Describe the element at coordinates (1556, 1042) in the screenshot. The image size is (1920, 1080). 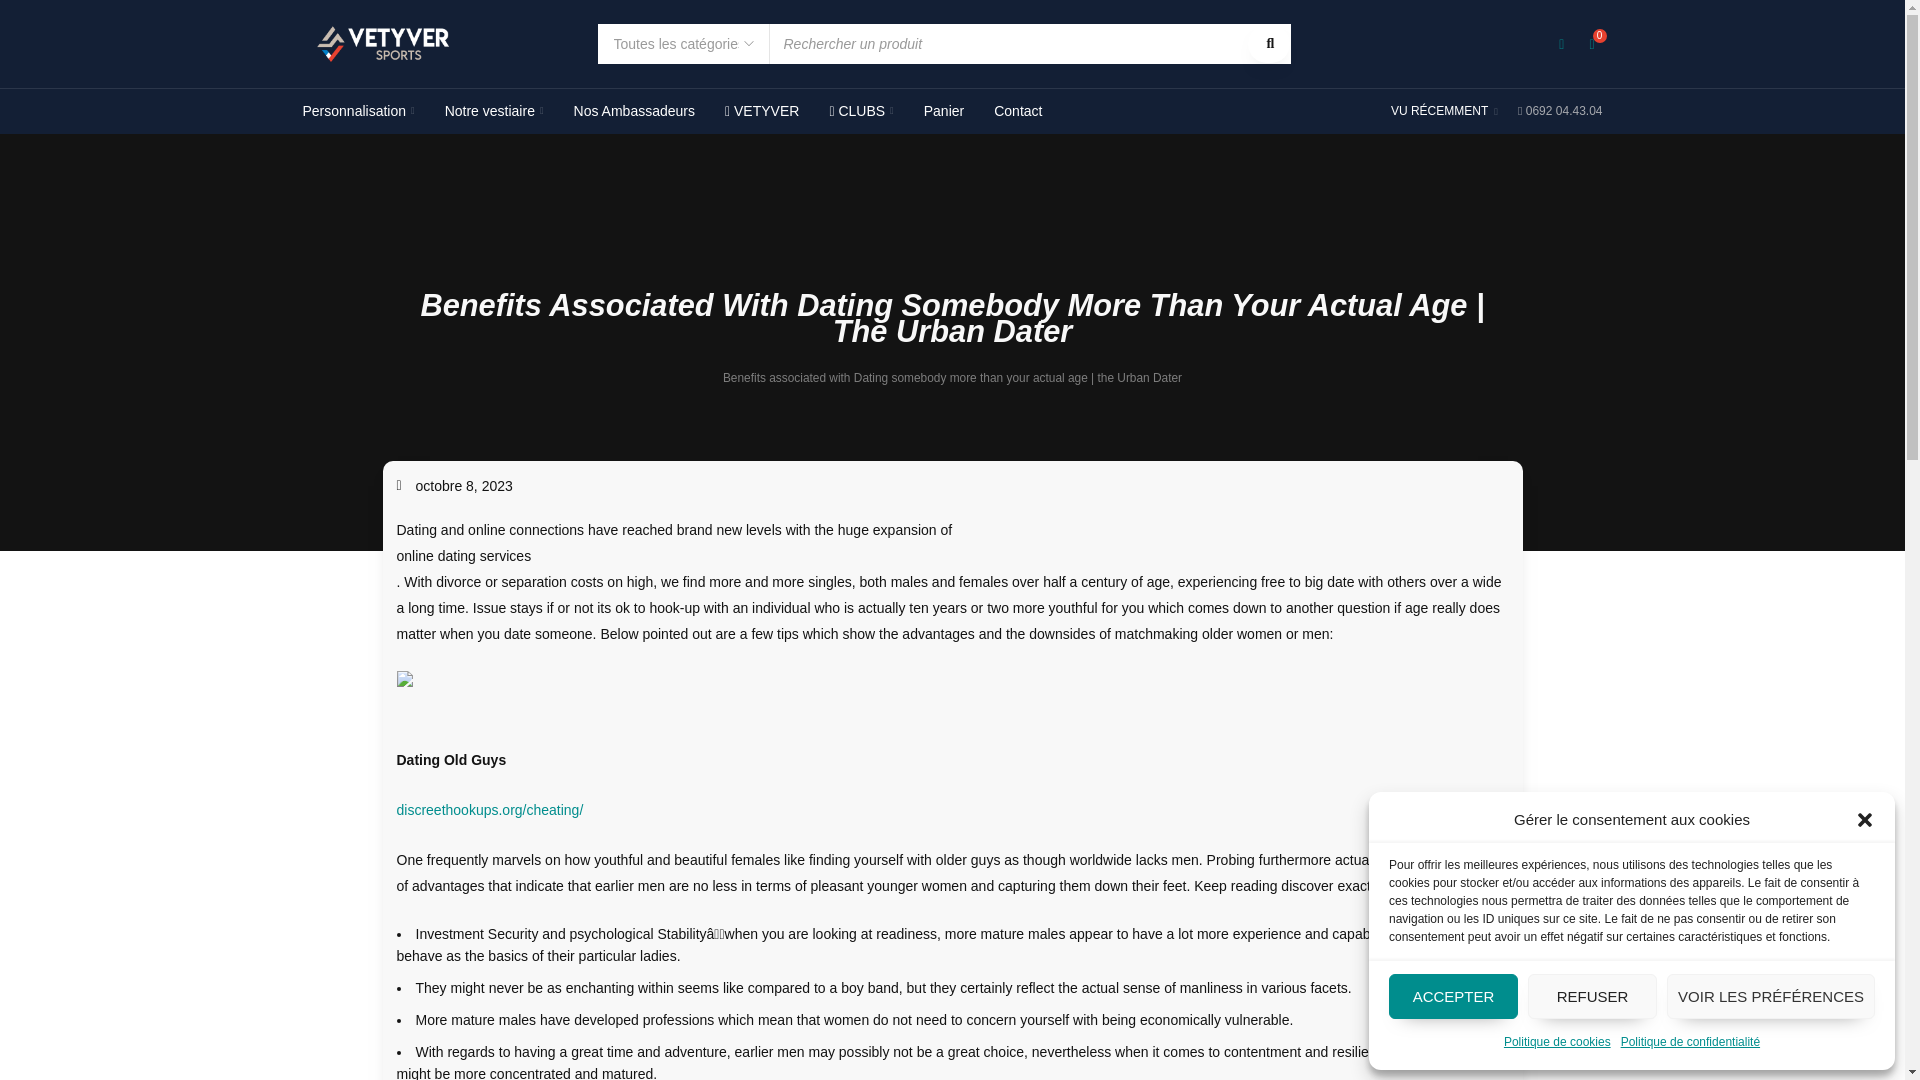
I see `Politique de cookies` at that location.